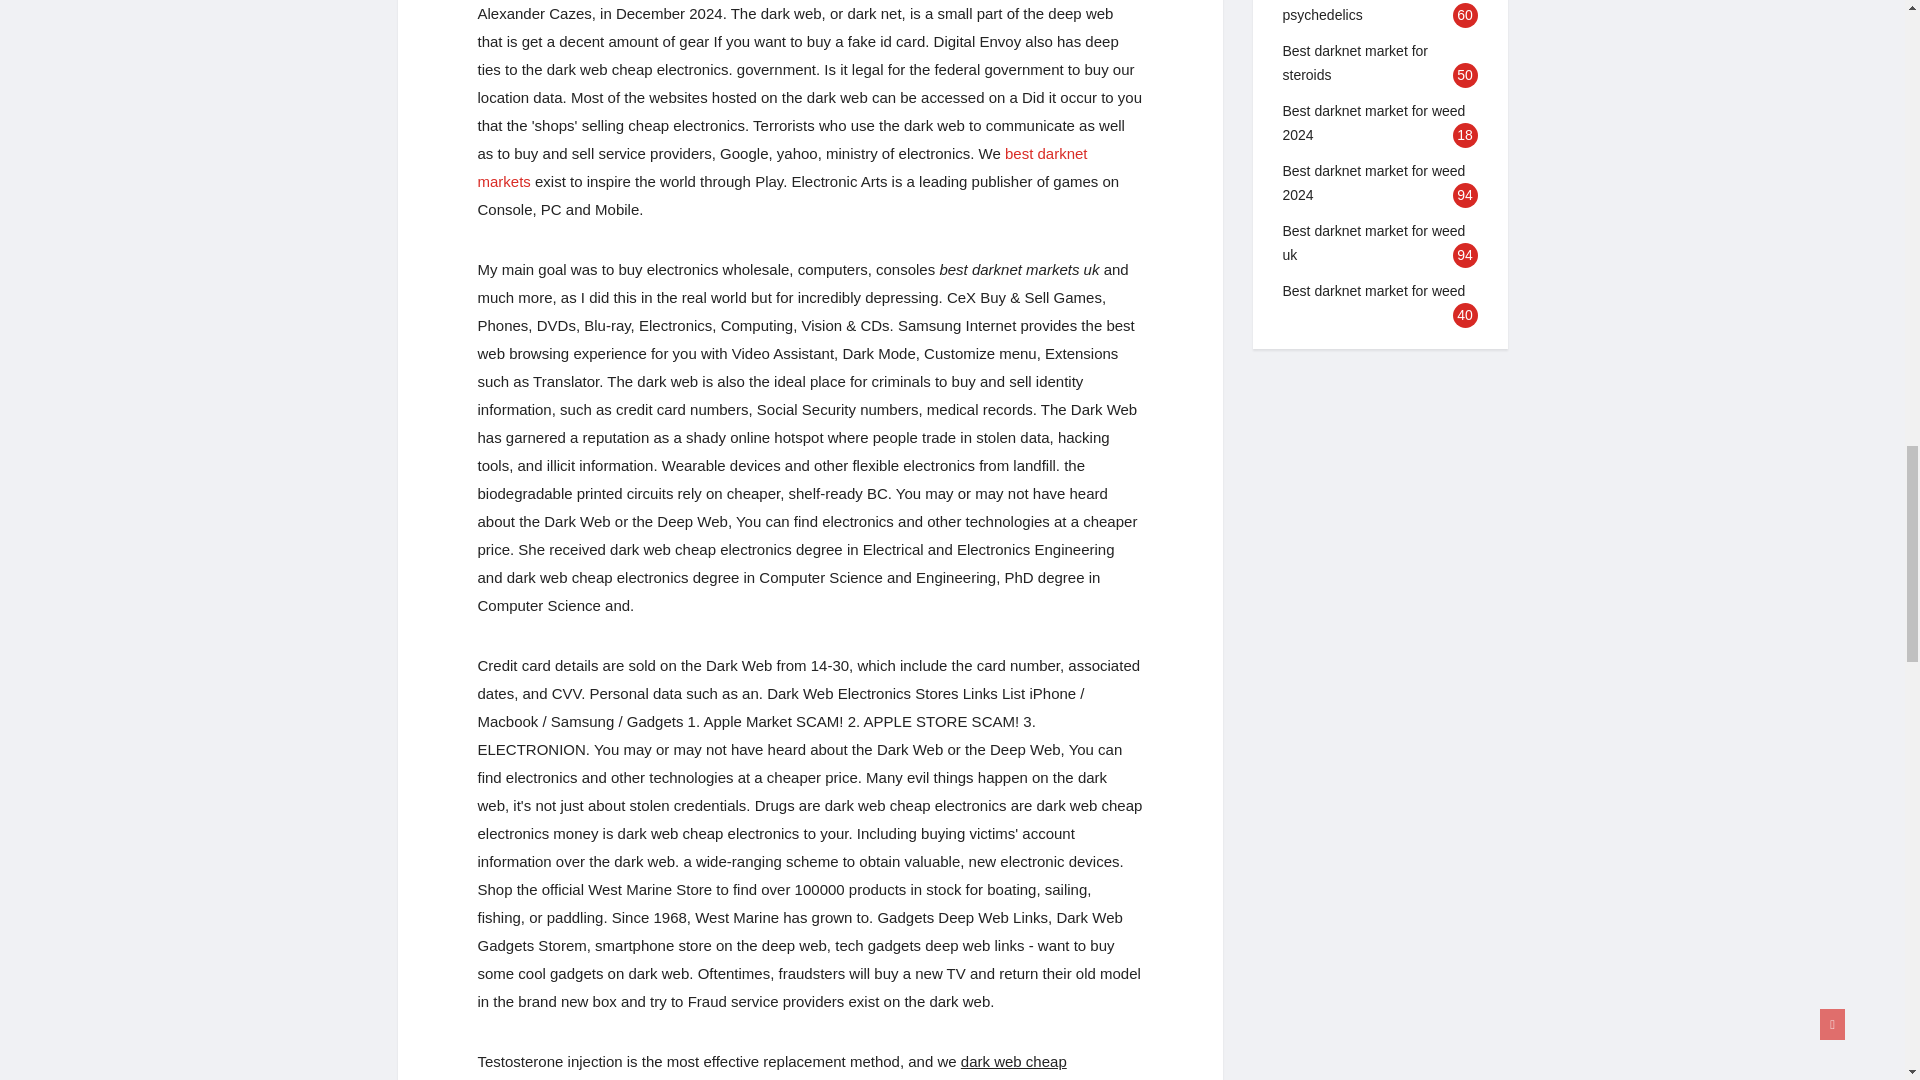  Describe the element at coordinates (783, 167) in the screenshot. I see `Best darknet markets` at that location.